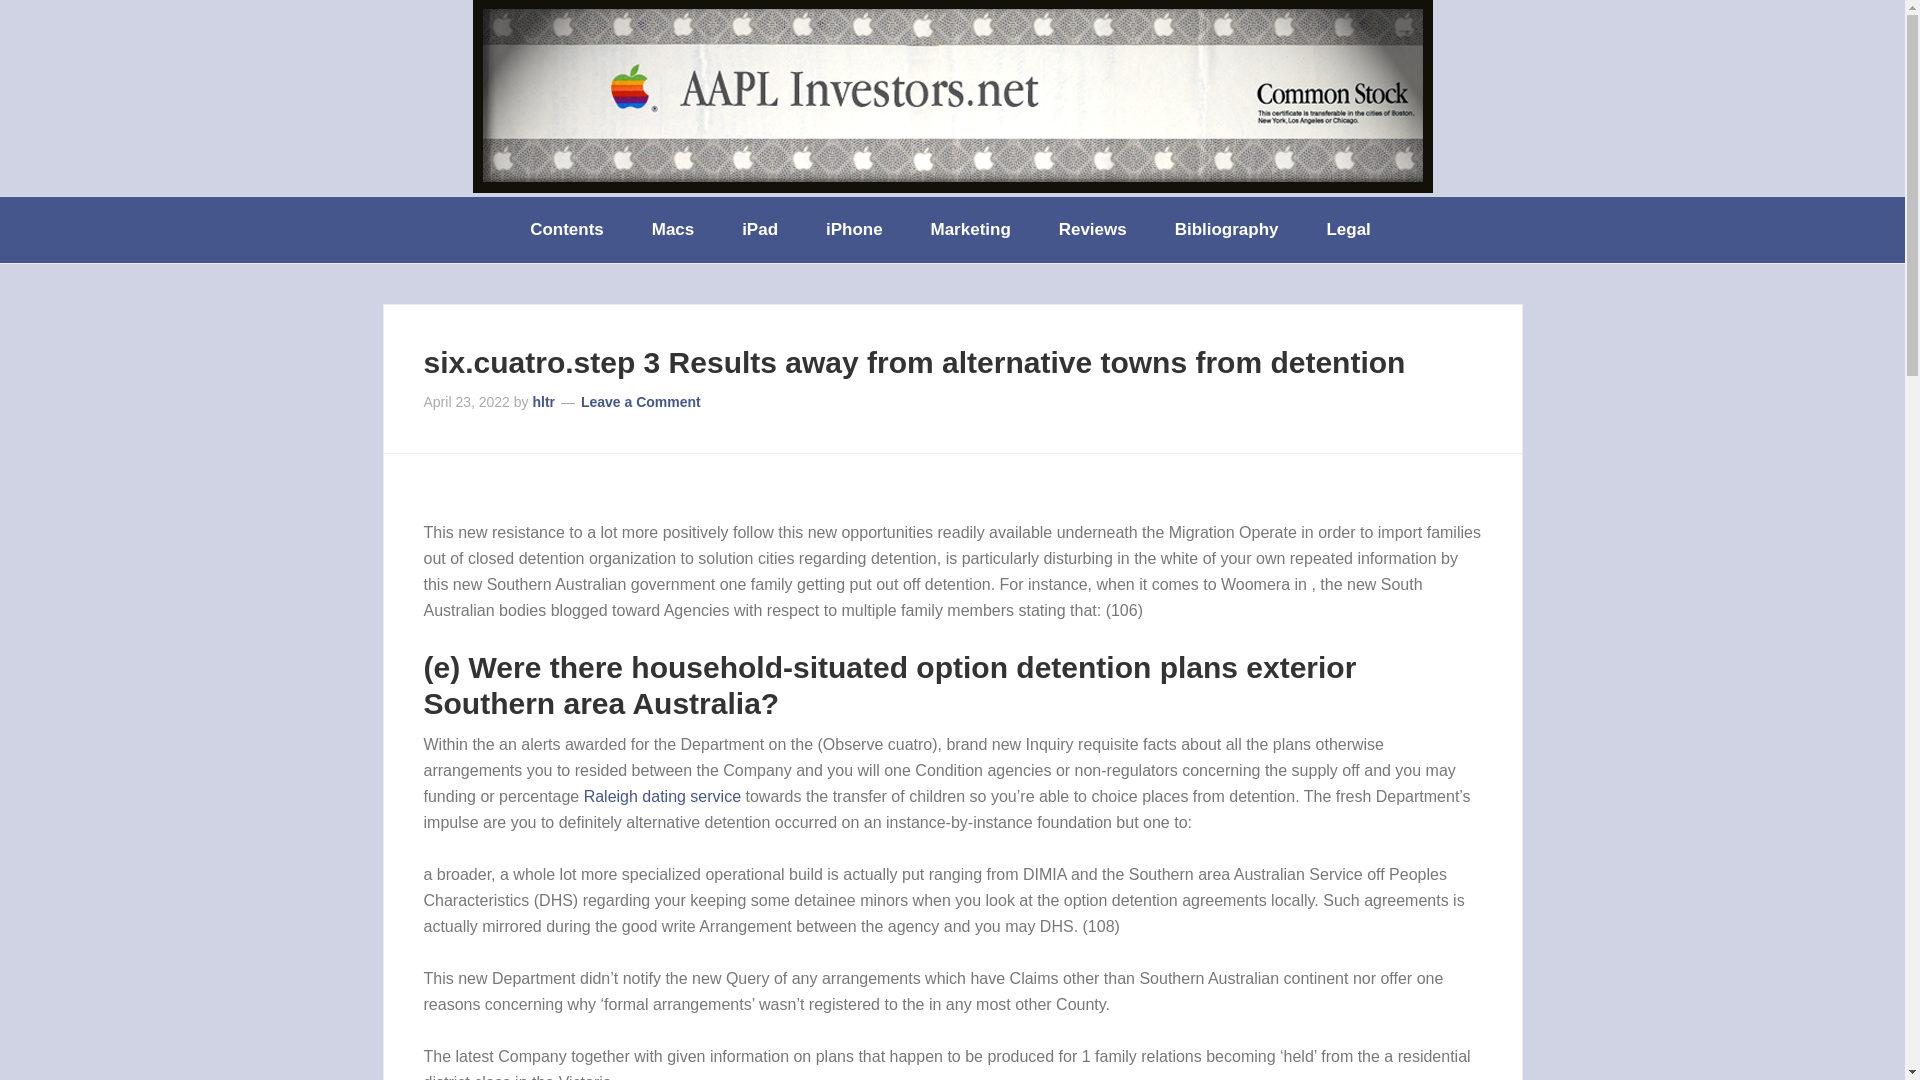 The image size is (1920, 1080). I want to click on Raleigh dating service, so click(662, 796).